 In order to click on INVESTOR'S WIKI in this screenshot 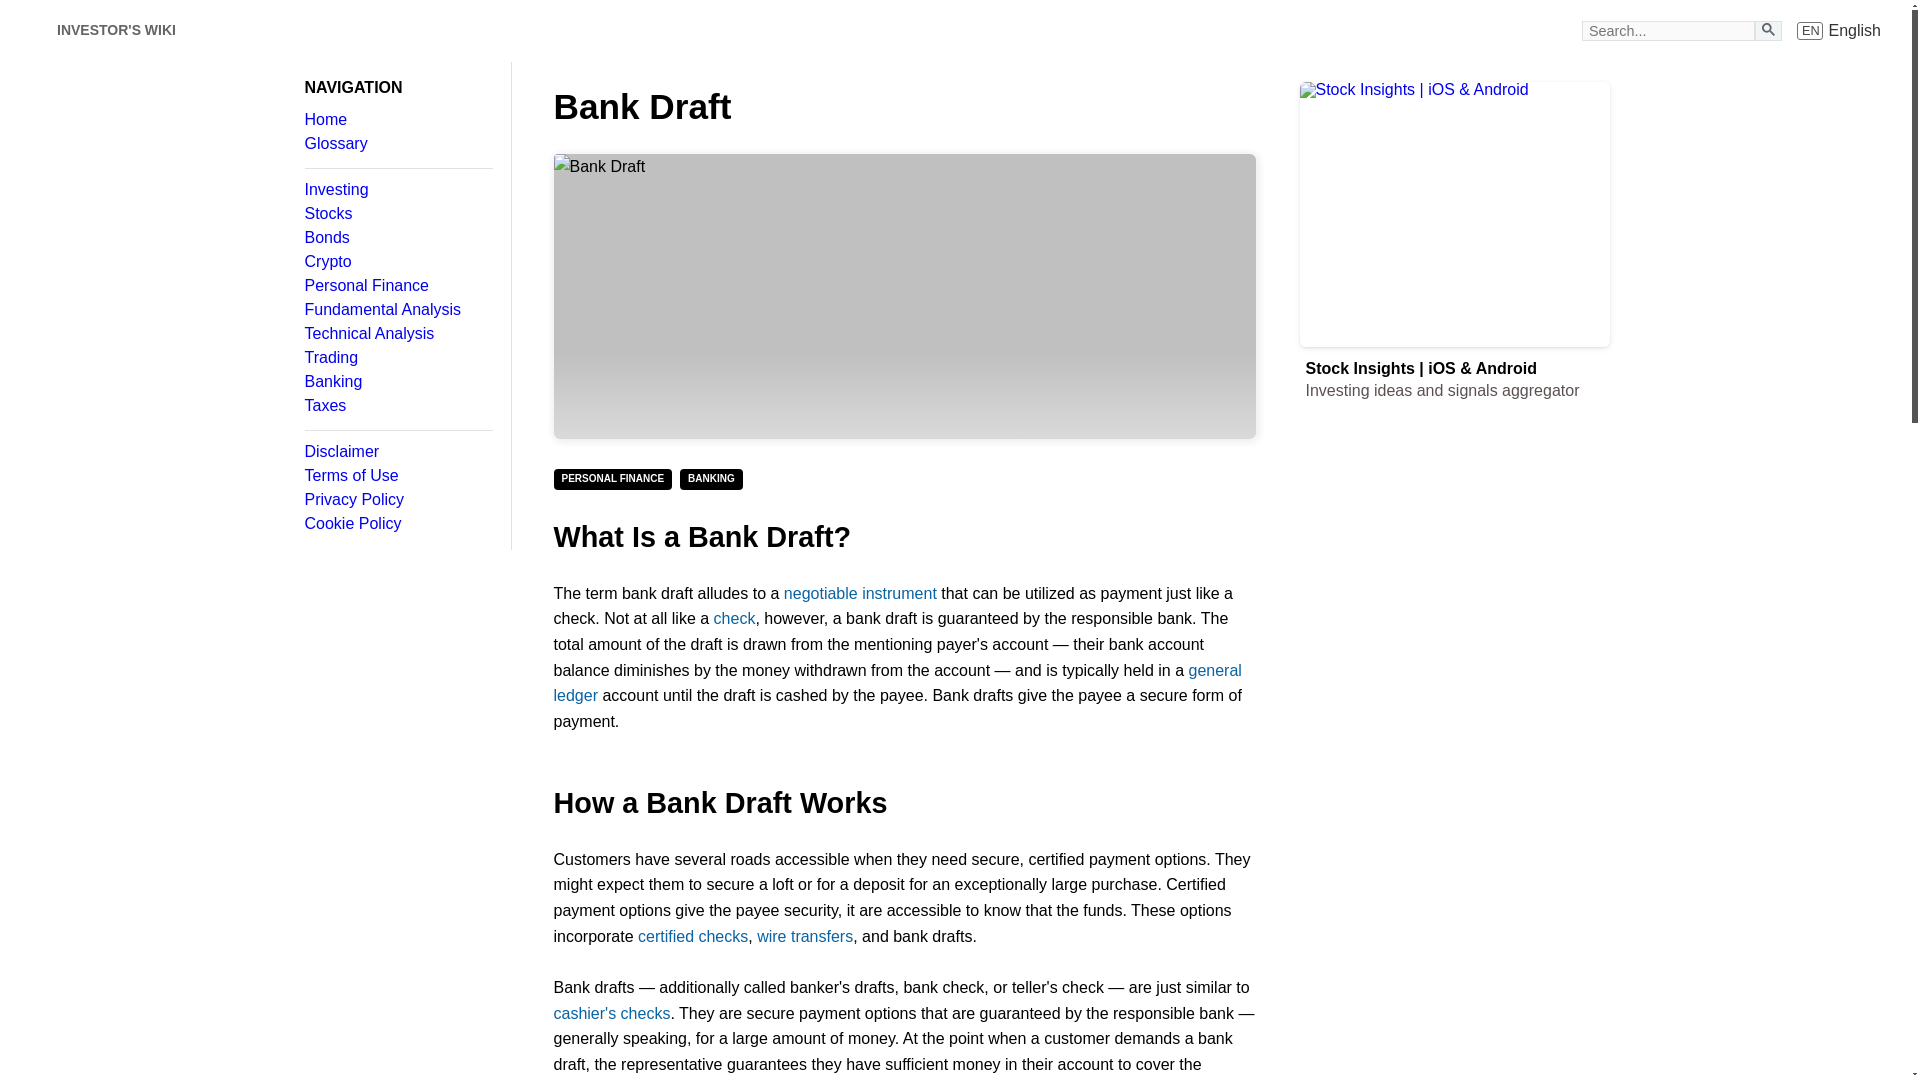, I will do `click(397, 144)`.